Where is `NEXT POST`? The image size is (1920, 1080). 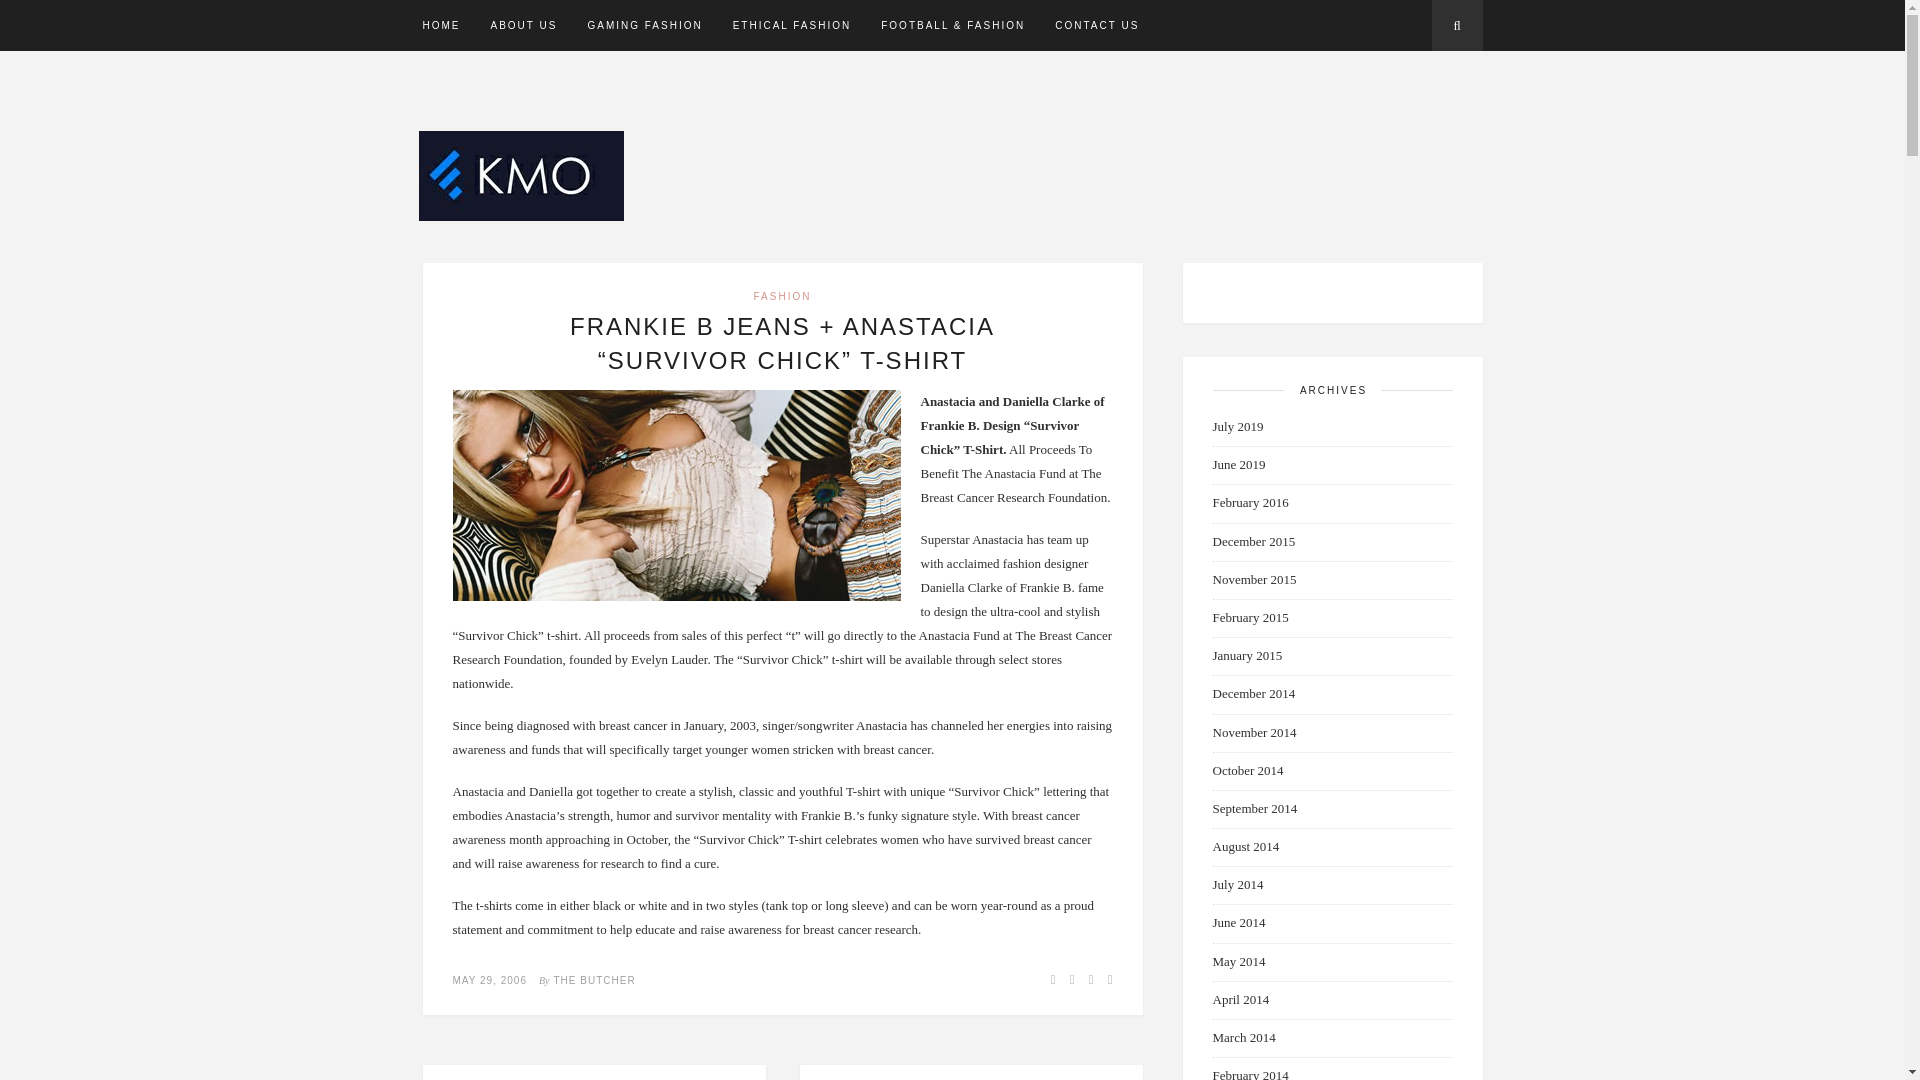
NEXT POST is located at coordinates (971, 1072).